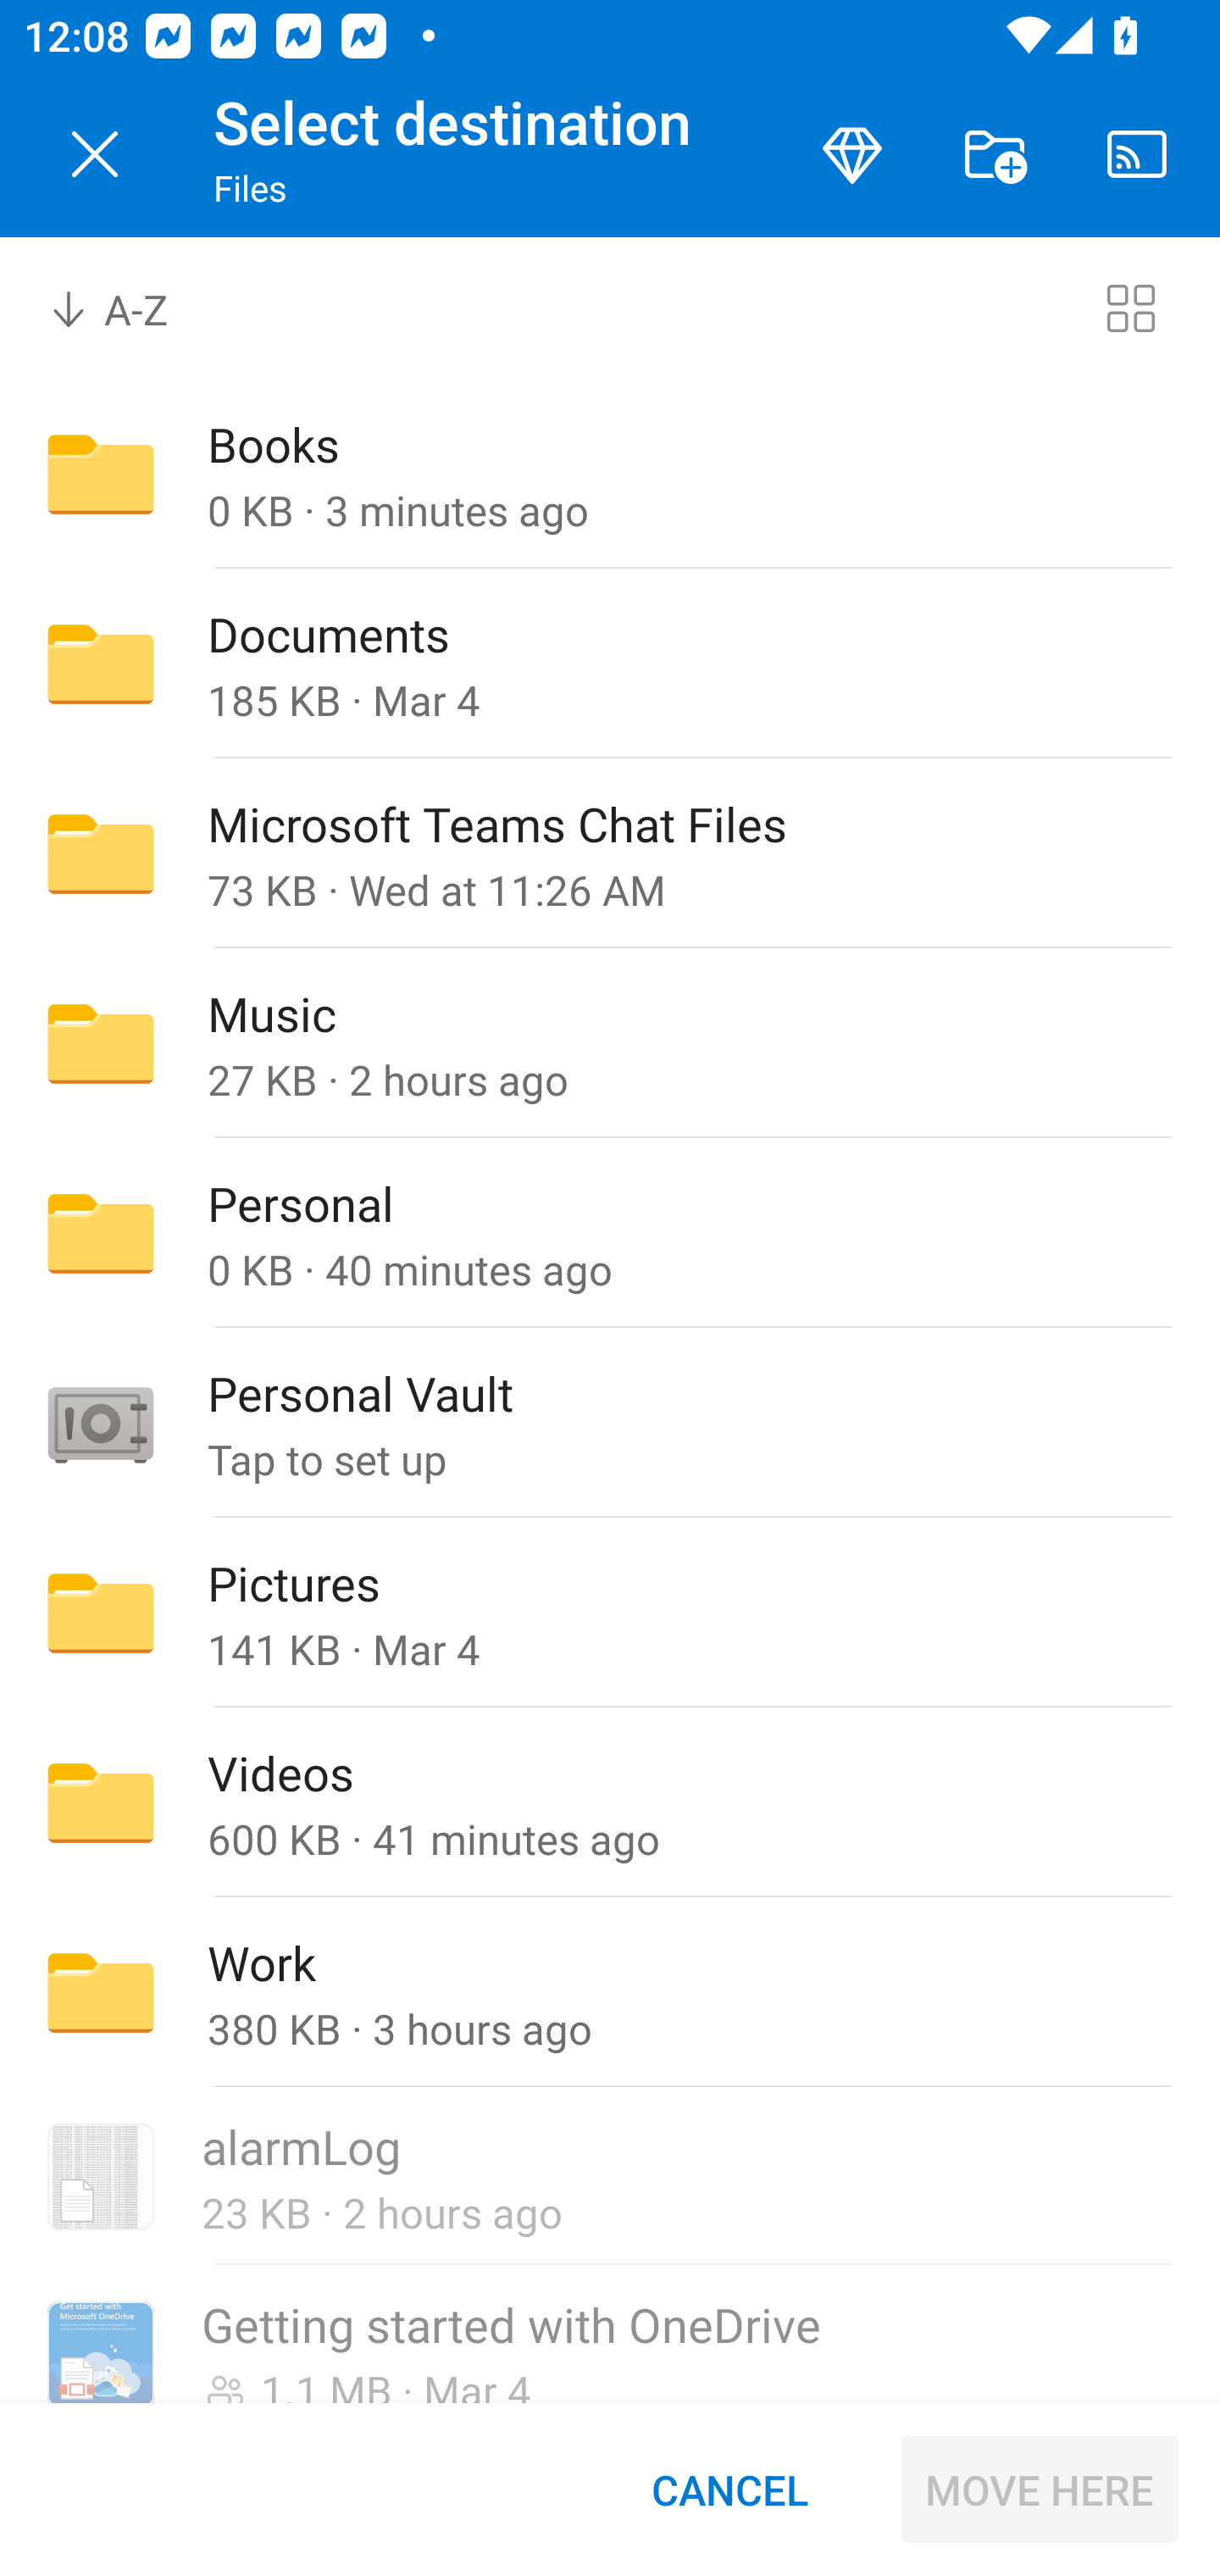 This screenshot has width=1220, height=2576. I want to click on Folder Music 27 KB · 2 hours ago, so click(610, 1042).